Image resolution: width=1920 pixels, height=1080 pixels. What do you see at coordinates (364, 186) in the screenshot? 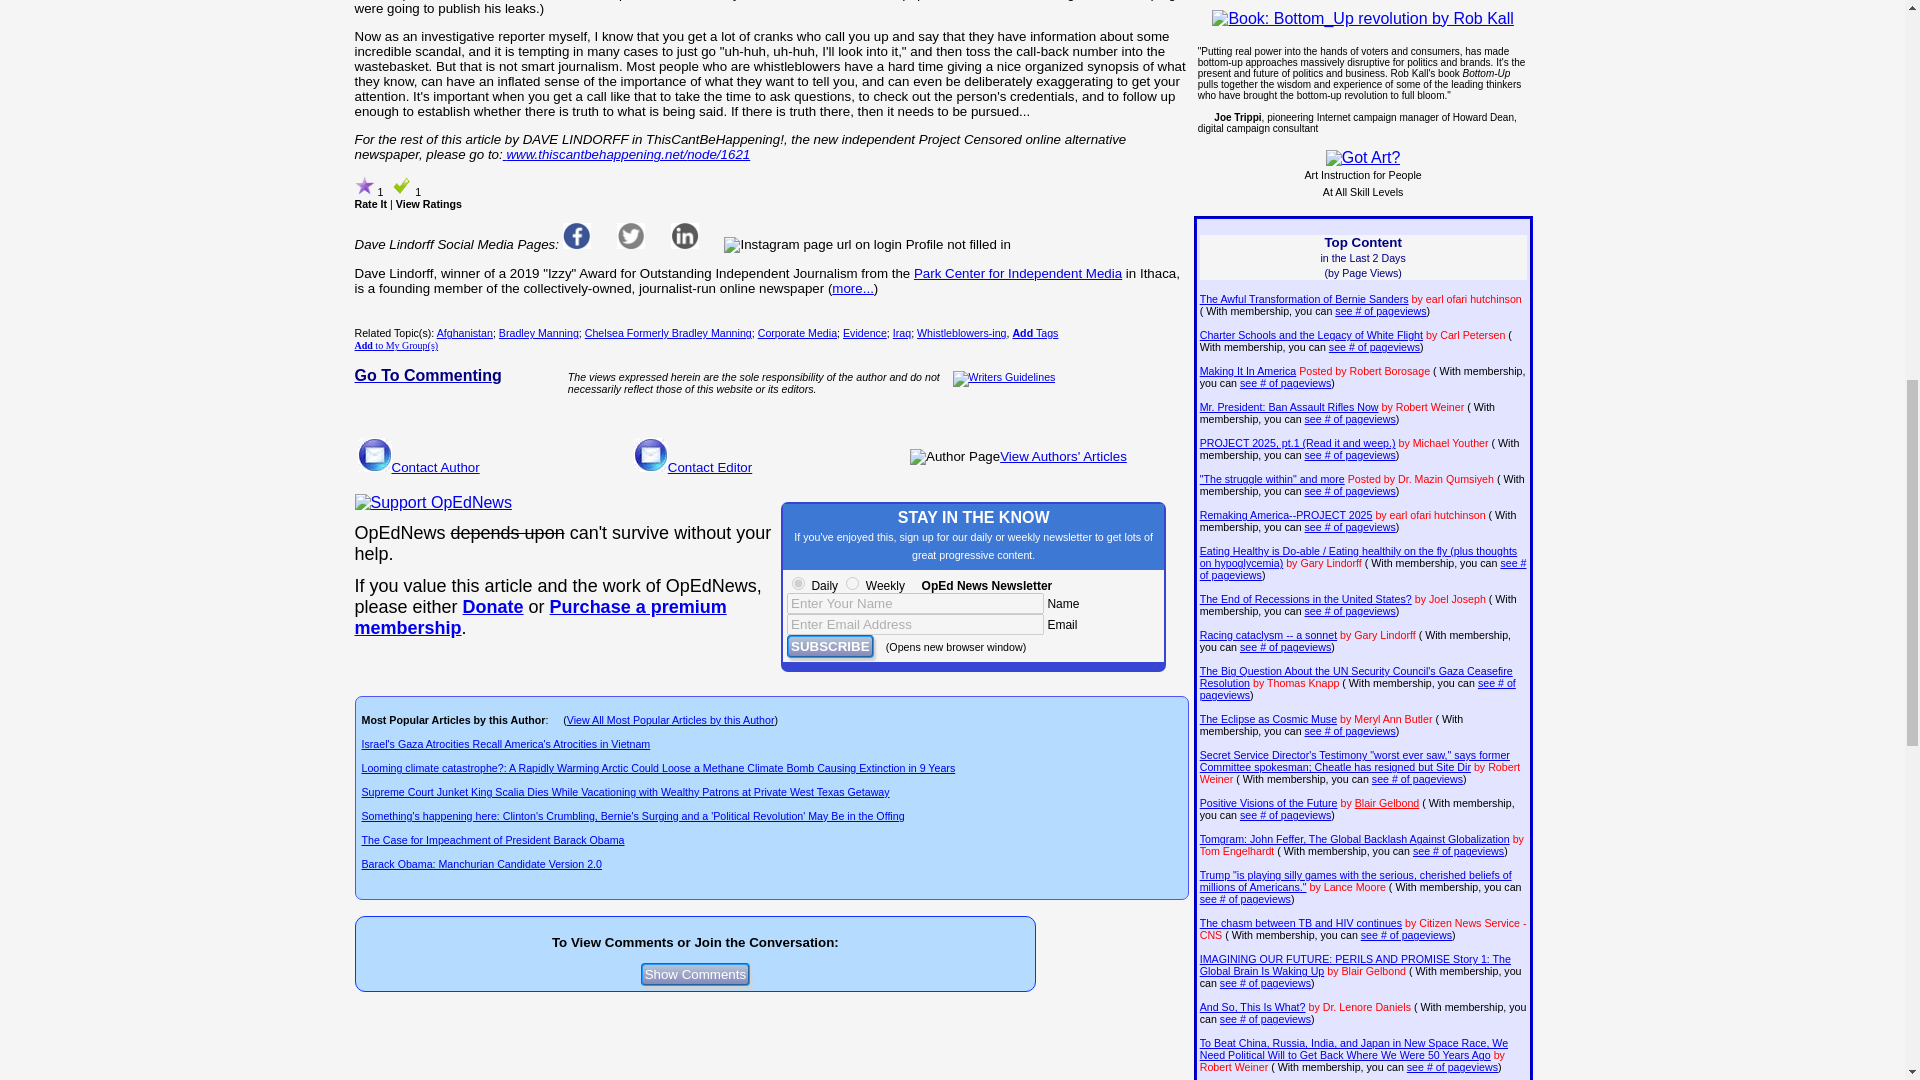
I see `Interesting` at bounding box center [364, 186].